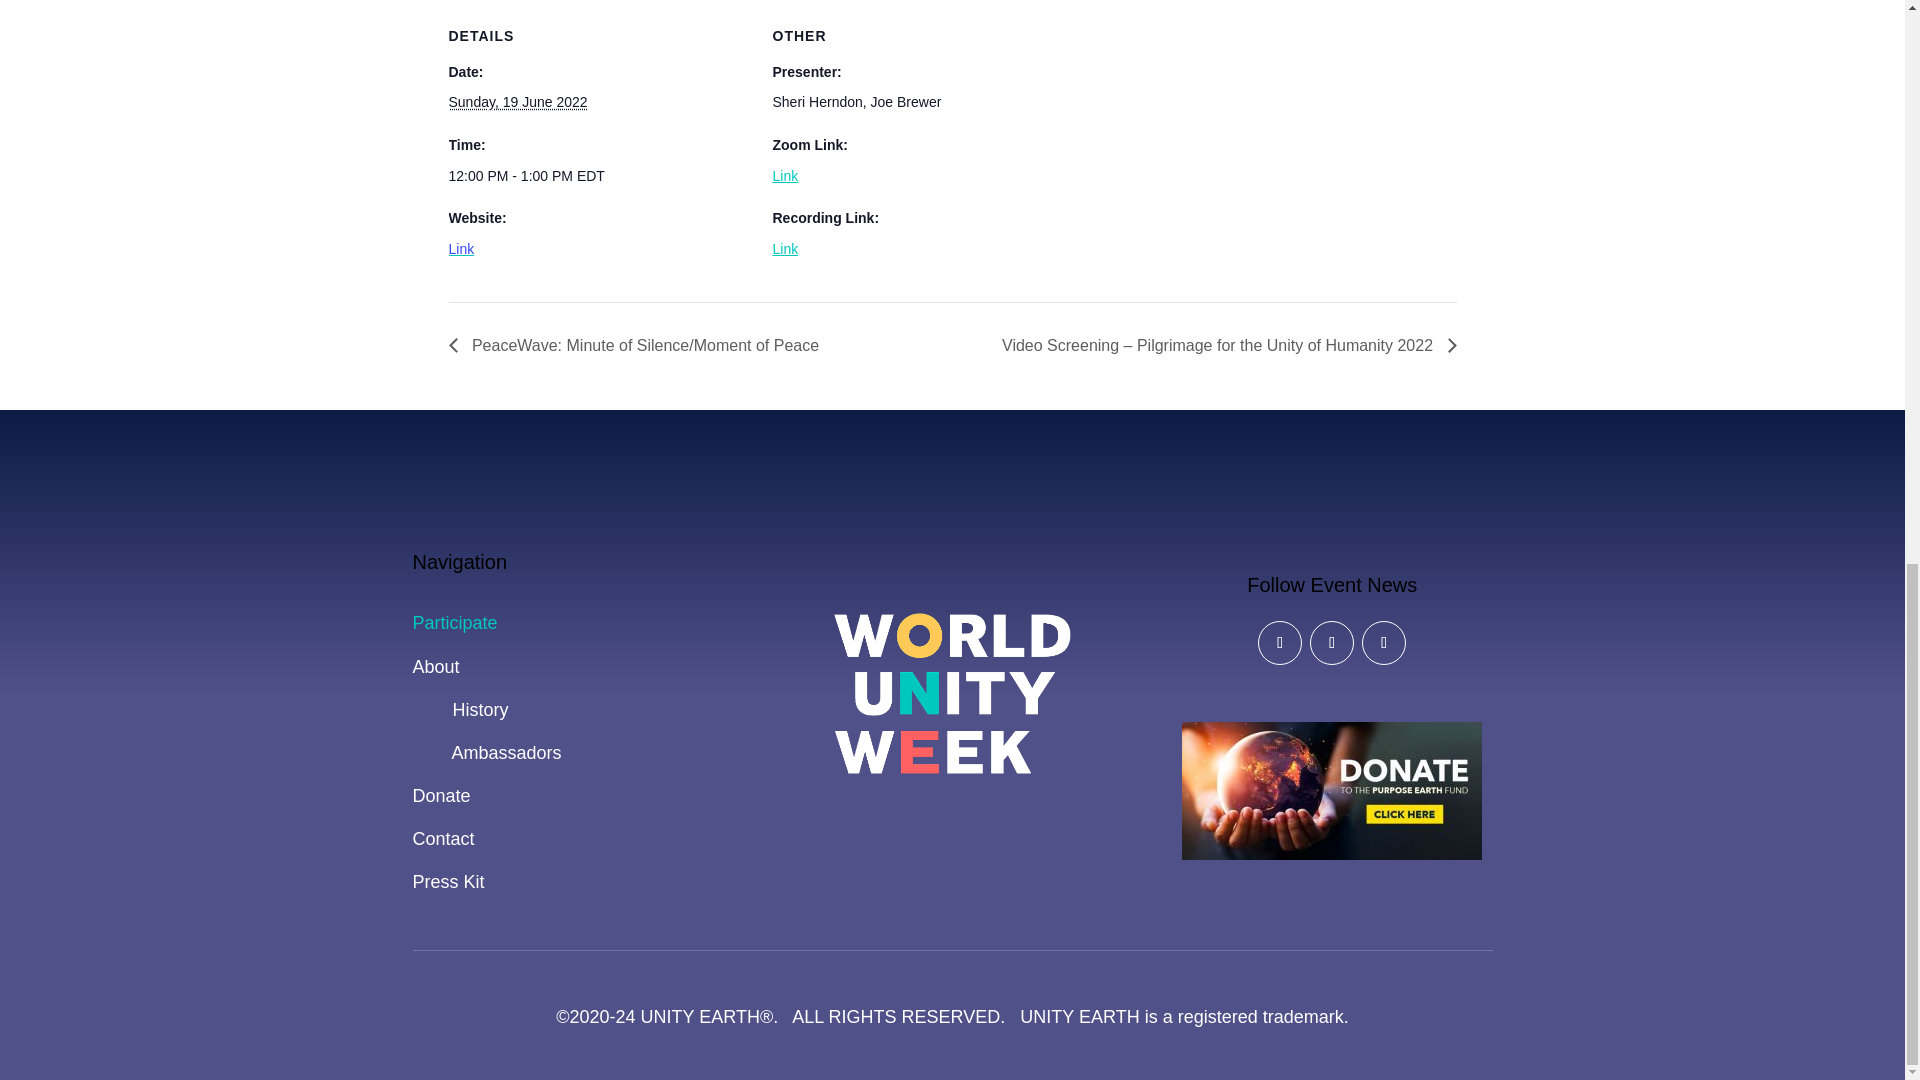 The image size is (1920, 1080). Describe the element at coordinates (598, 176) in the screenshot. I see `2022-06-19` at that location.